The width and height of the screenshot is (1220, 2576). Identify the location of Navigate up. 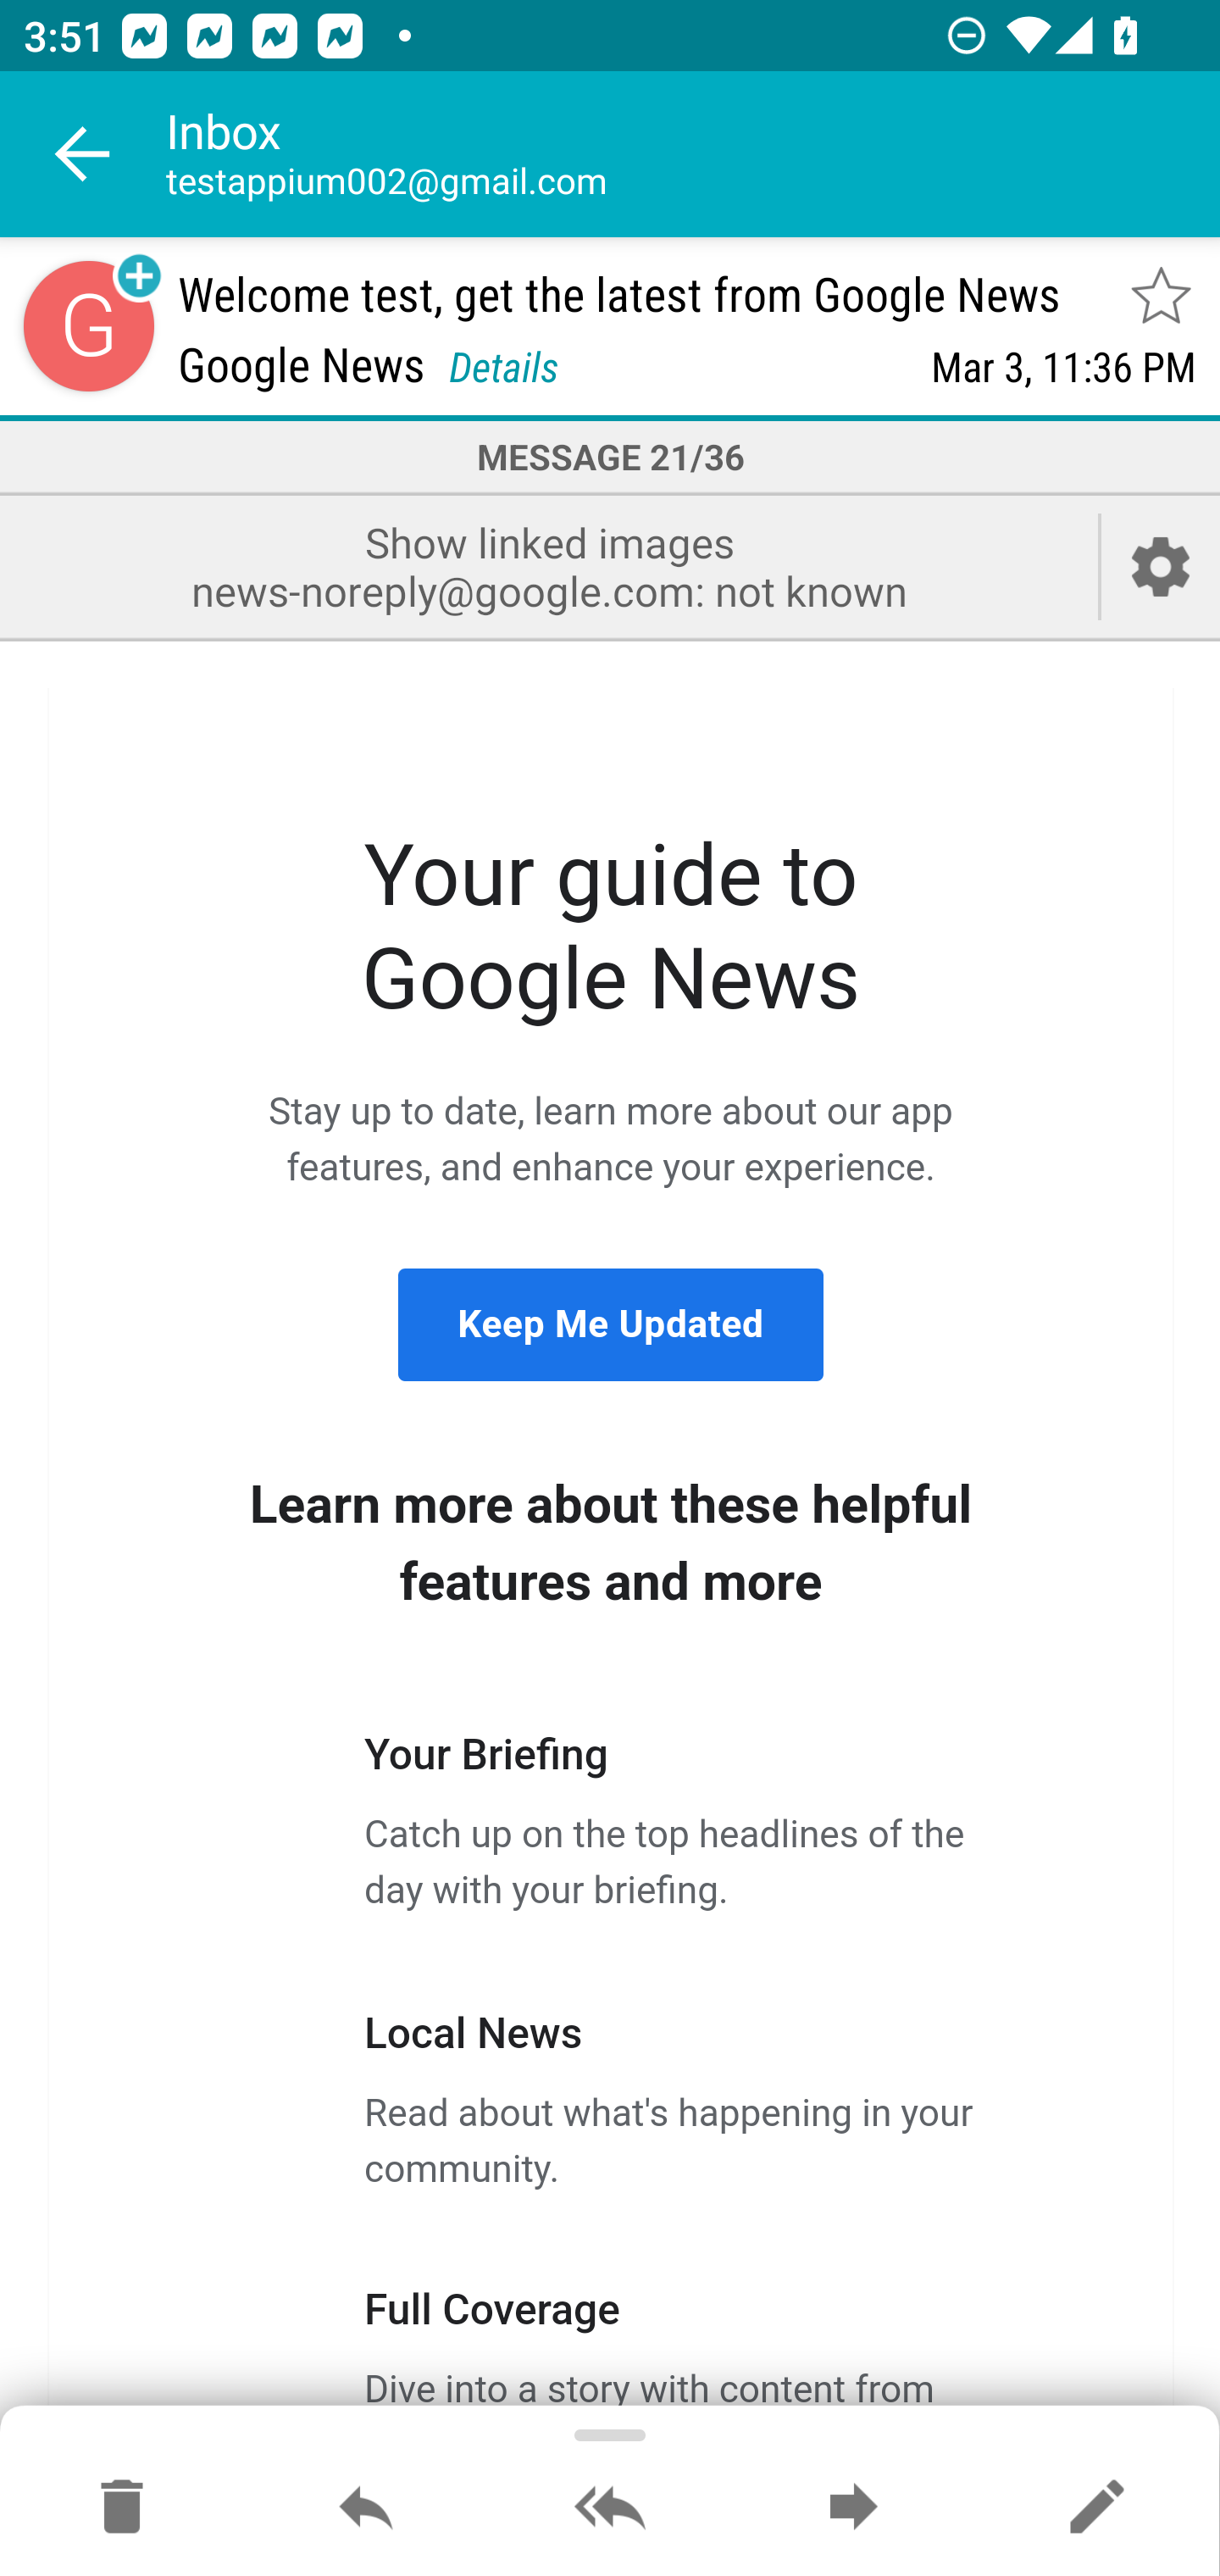
(83, 154).